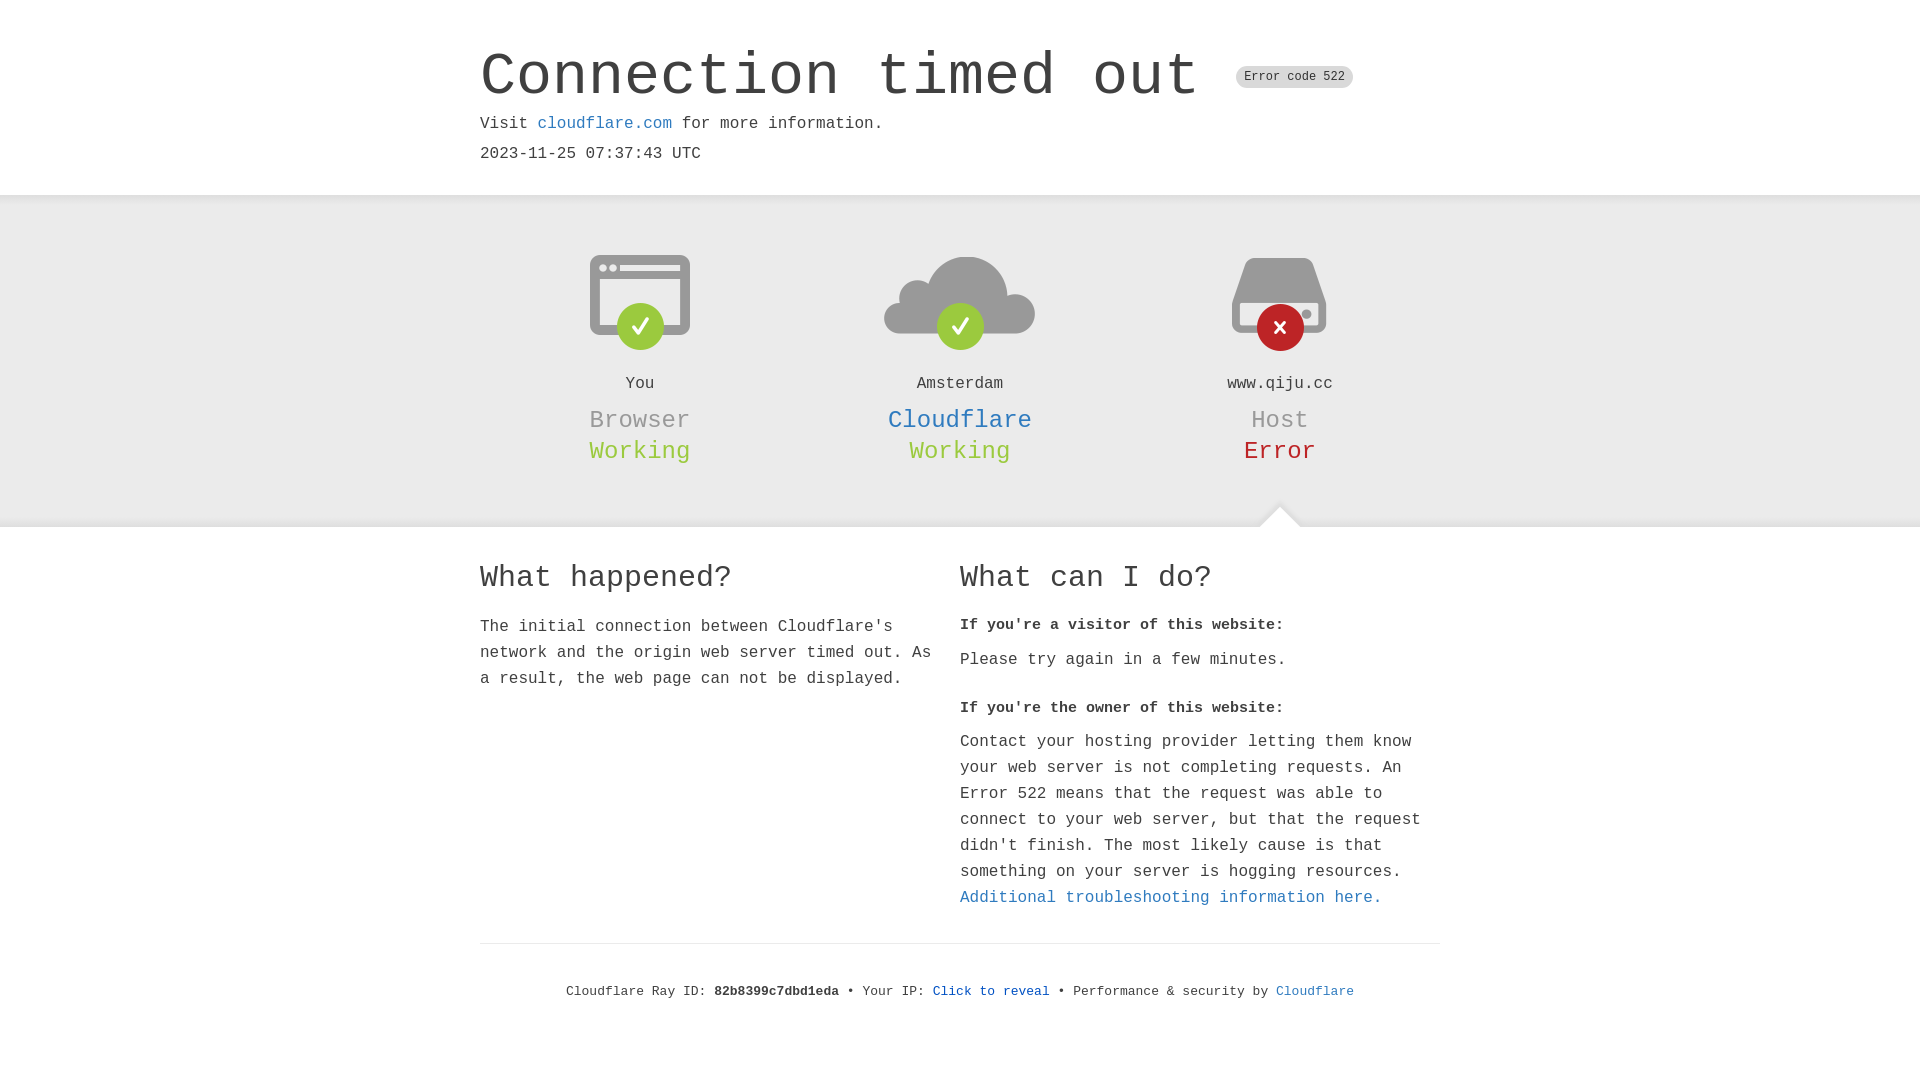 The height and width of the screenshot is (1080, 1920). Describe the element at coordinates (1315, 992) in the screenshot. I see `Cloudflare` at that location.